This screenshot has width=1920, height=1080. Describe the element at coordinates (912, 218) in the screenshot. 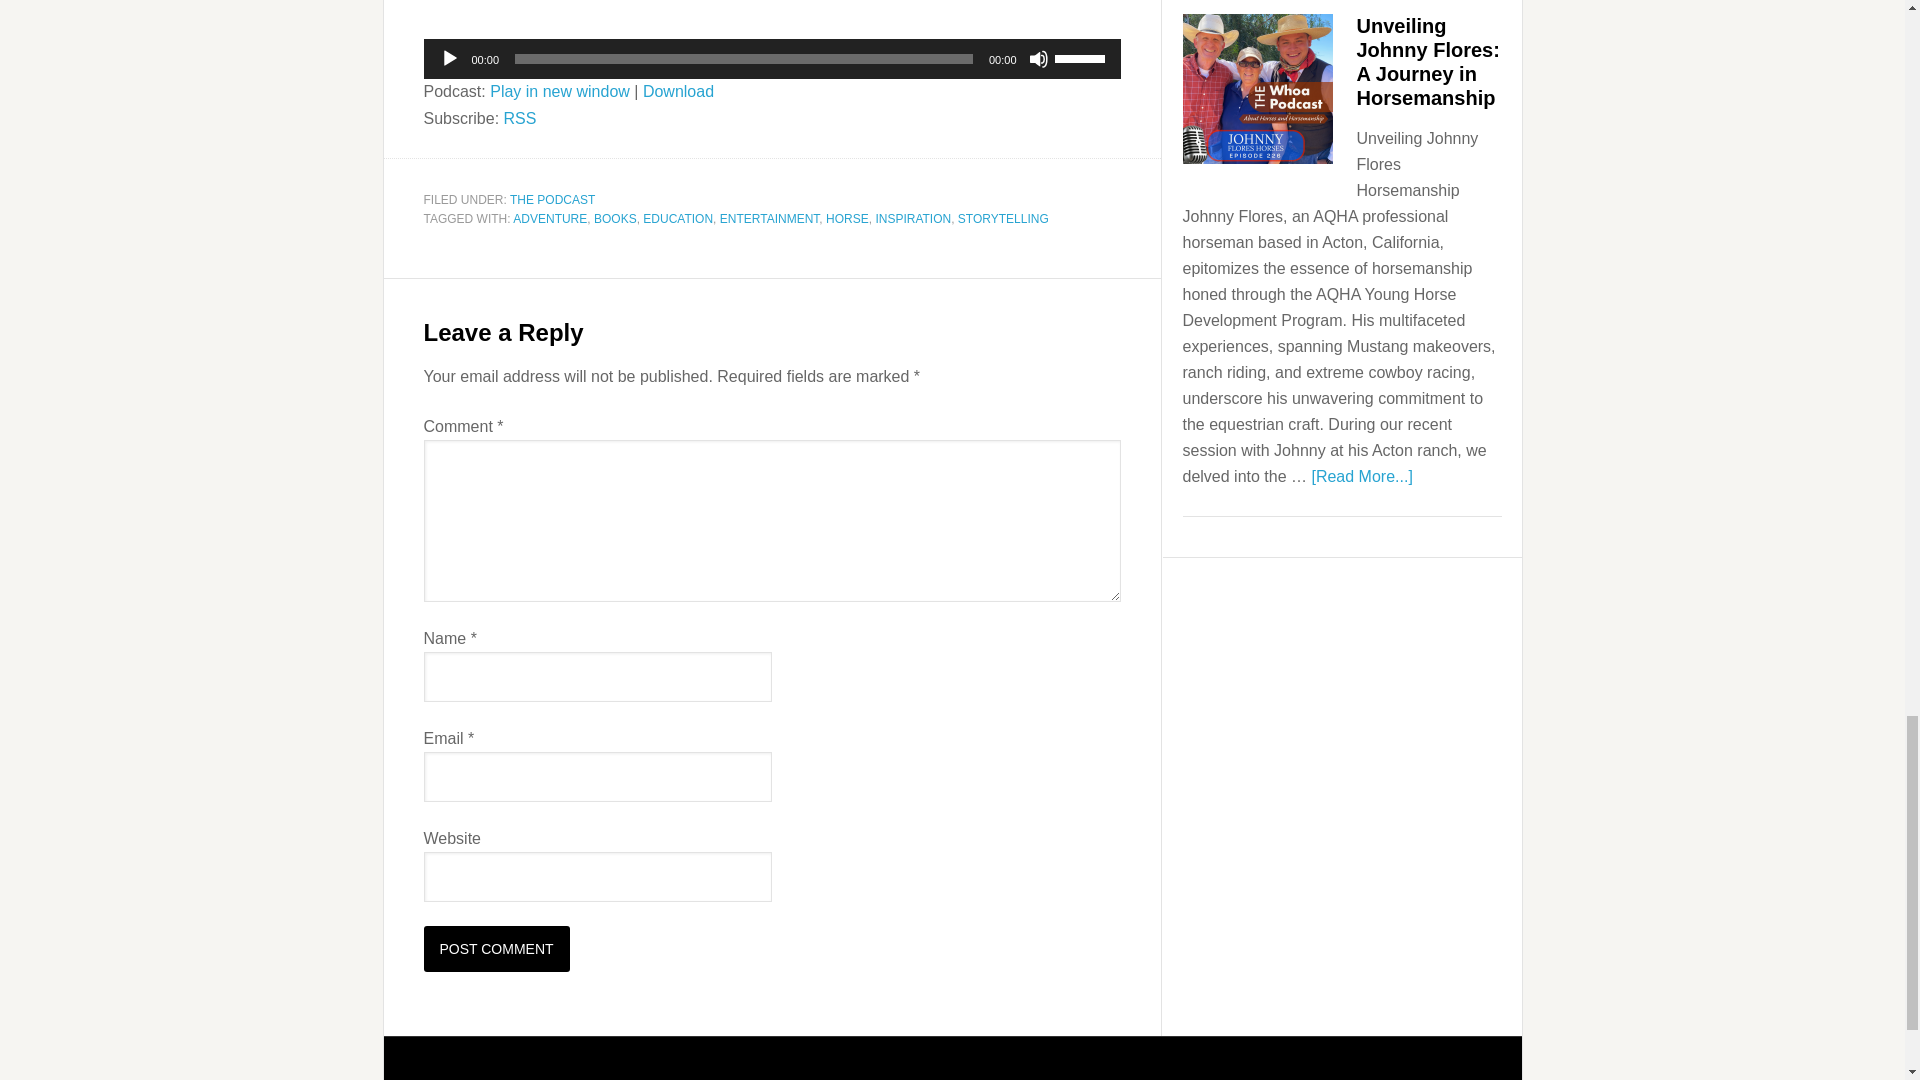

I see `INSPIRATION` at that location.